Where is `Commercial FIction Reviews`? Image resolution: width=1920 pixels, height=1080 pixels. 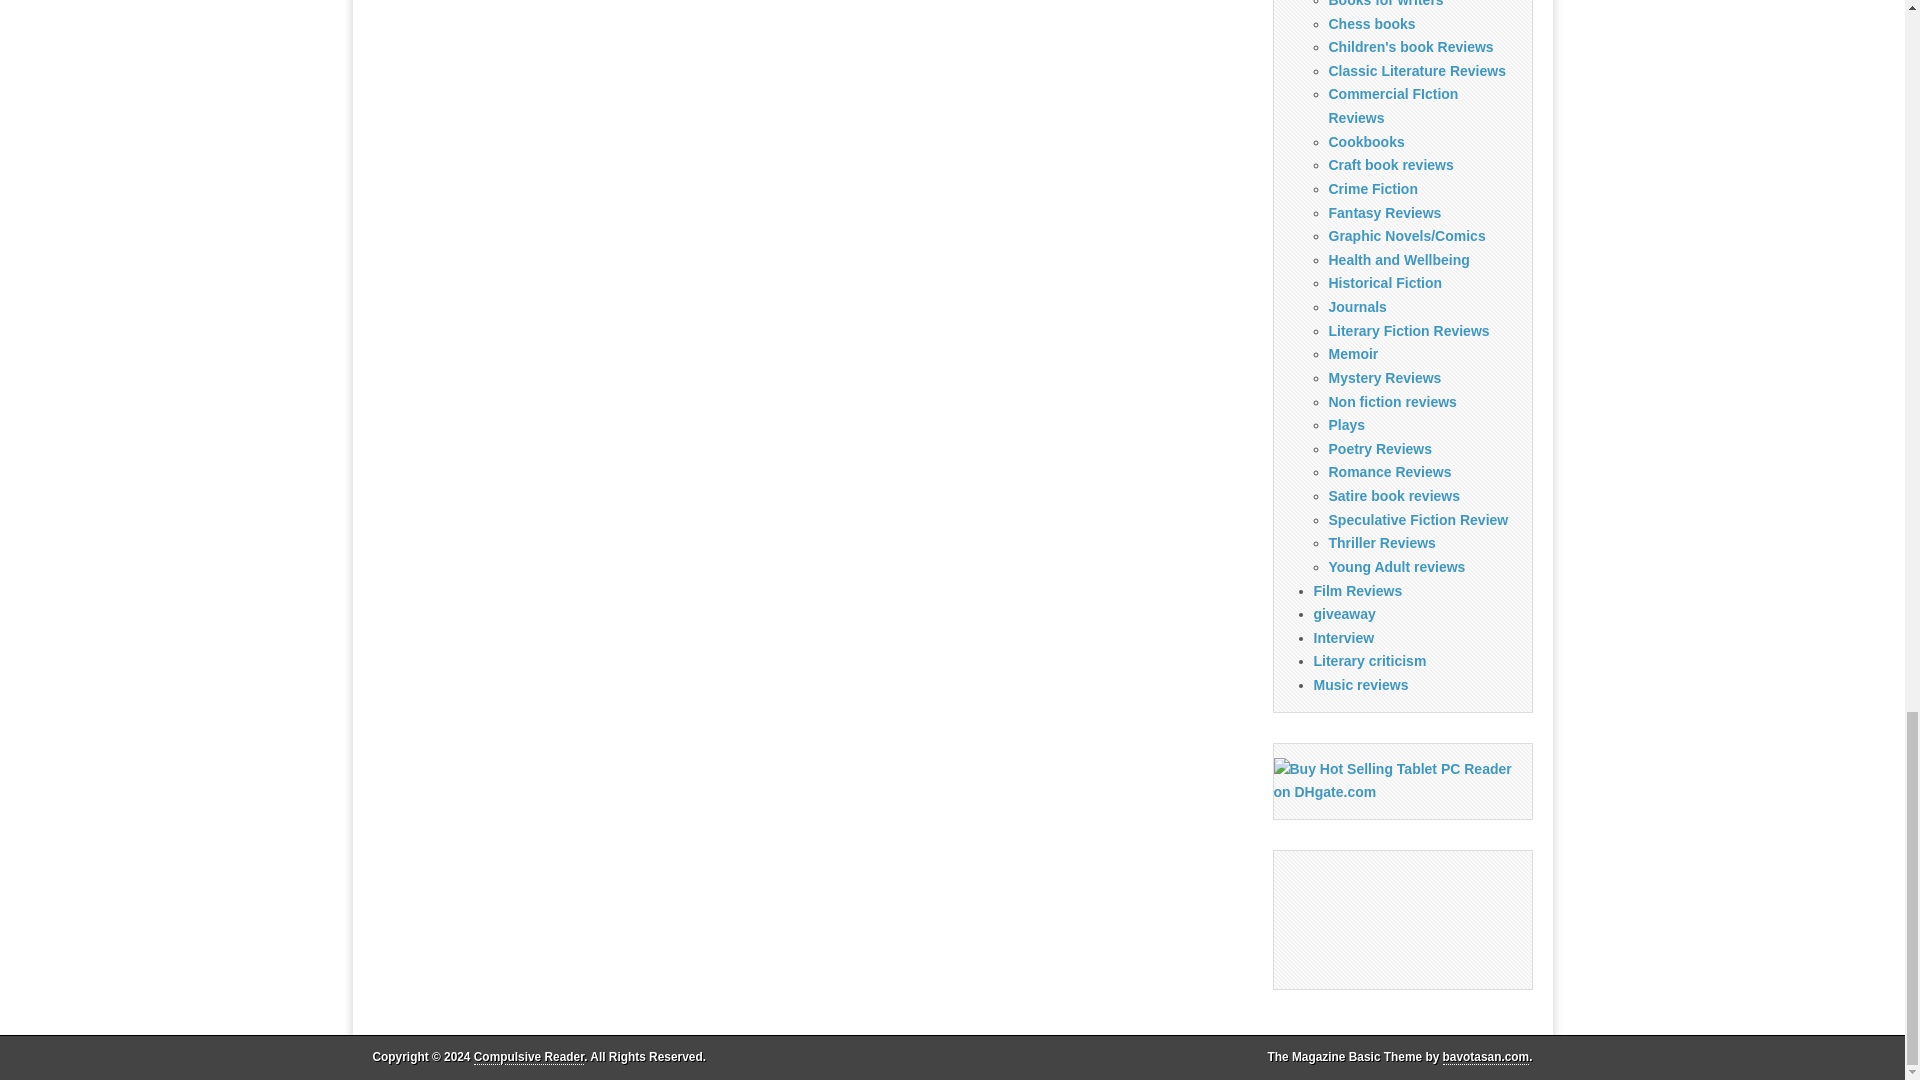 Commercial FIction Reviews is located at coordinates (1392, 106).